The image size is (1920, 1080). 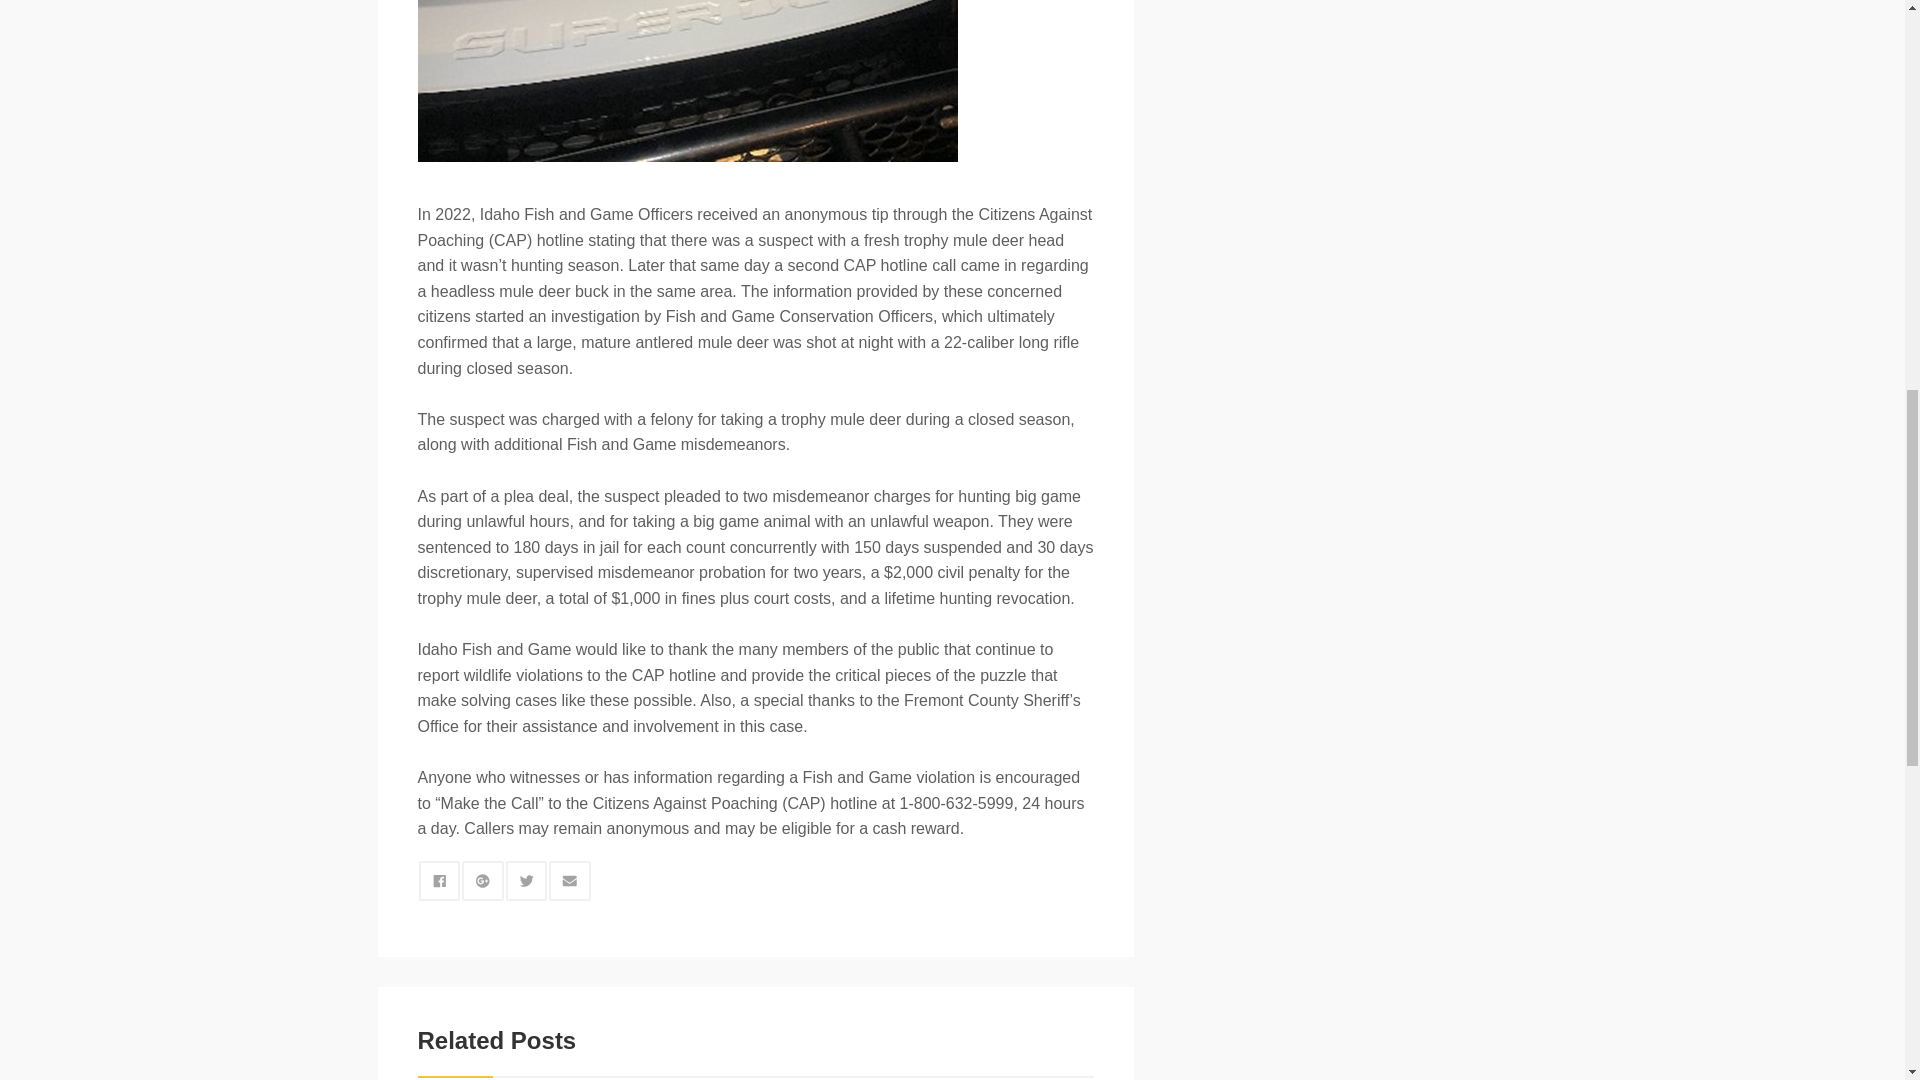 What do you see at coordinates (439, 880) in the screenshot?
I see `Share this on Facebook` at bounding box center [439, 880].